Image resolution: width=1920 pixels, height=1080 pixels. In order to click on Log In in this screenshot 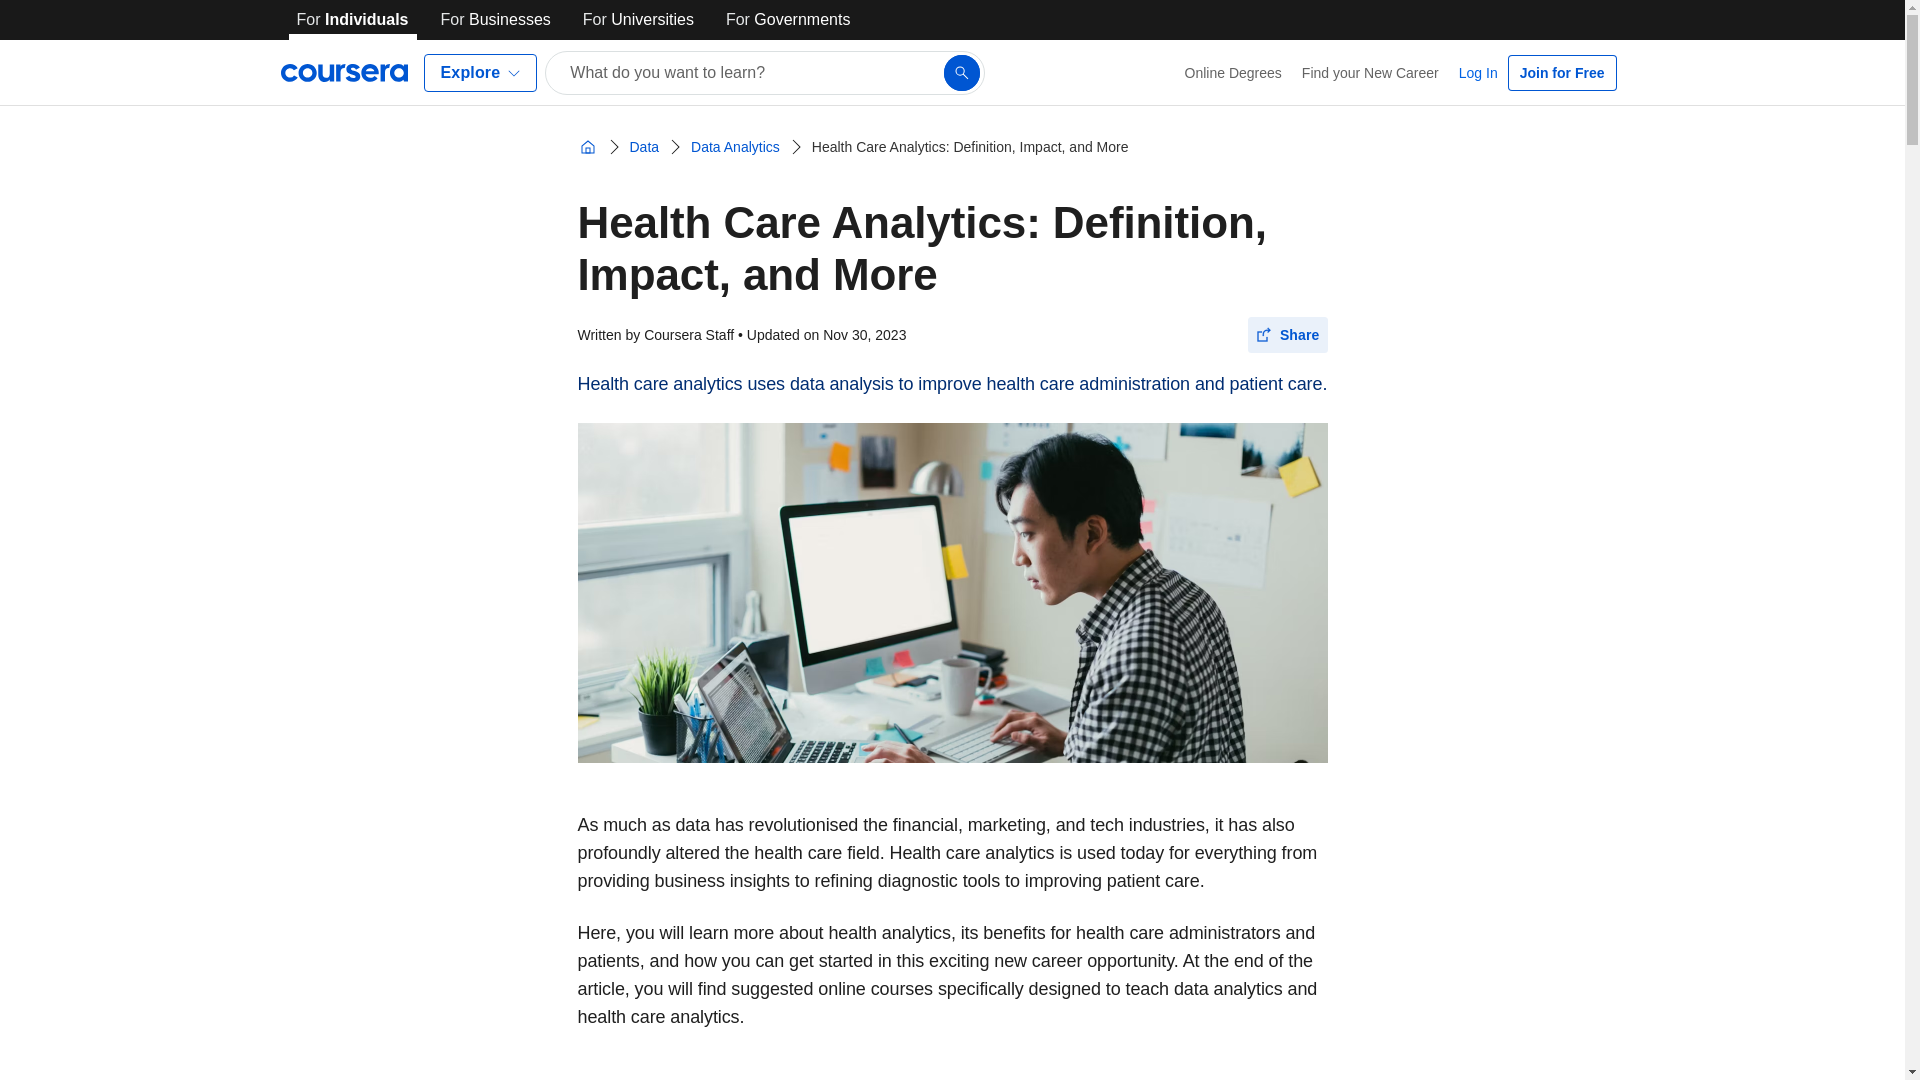, I will do `click(1478, 72)`.